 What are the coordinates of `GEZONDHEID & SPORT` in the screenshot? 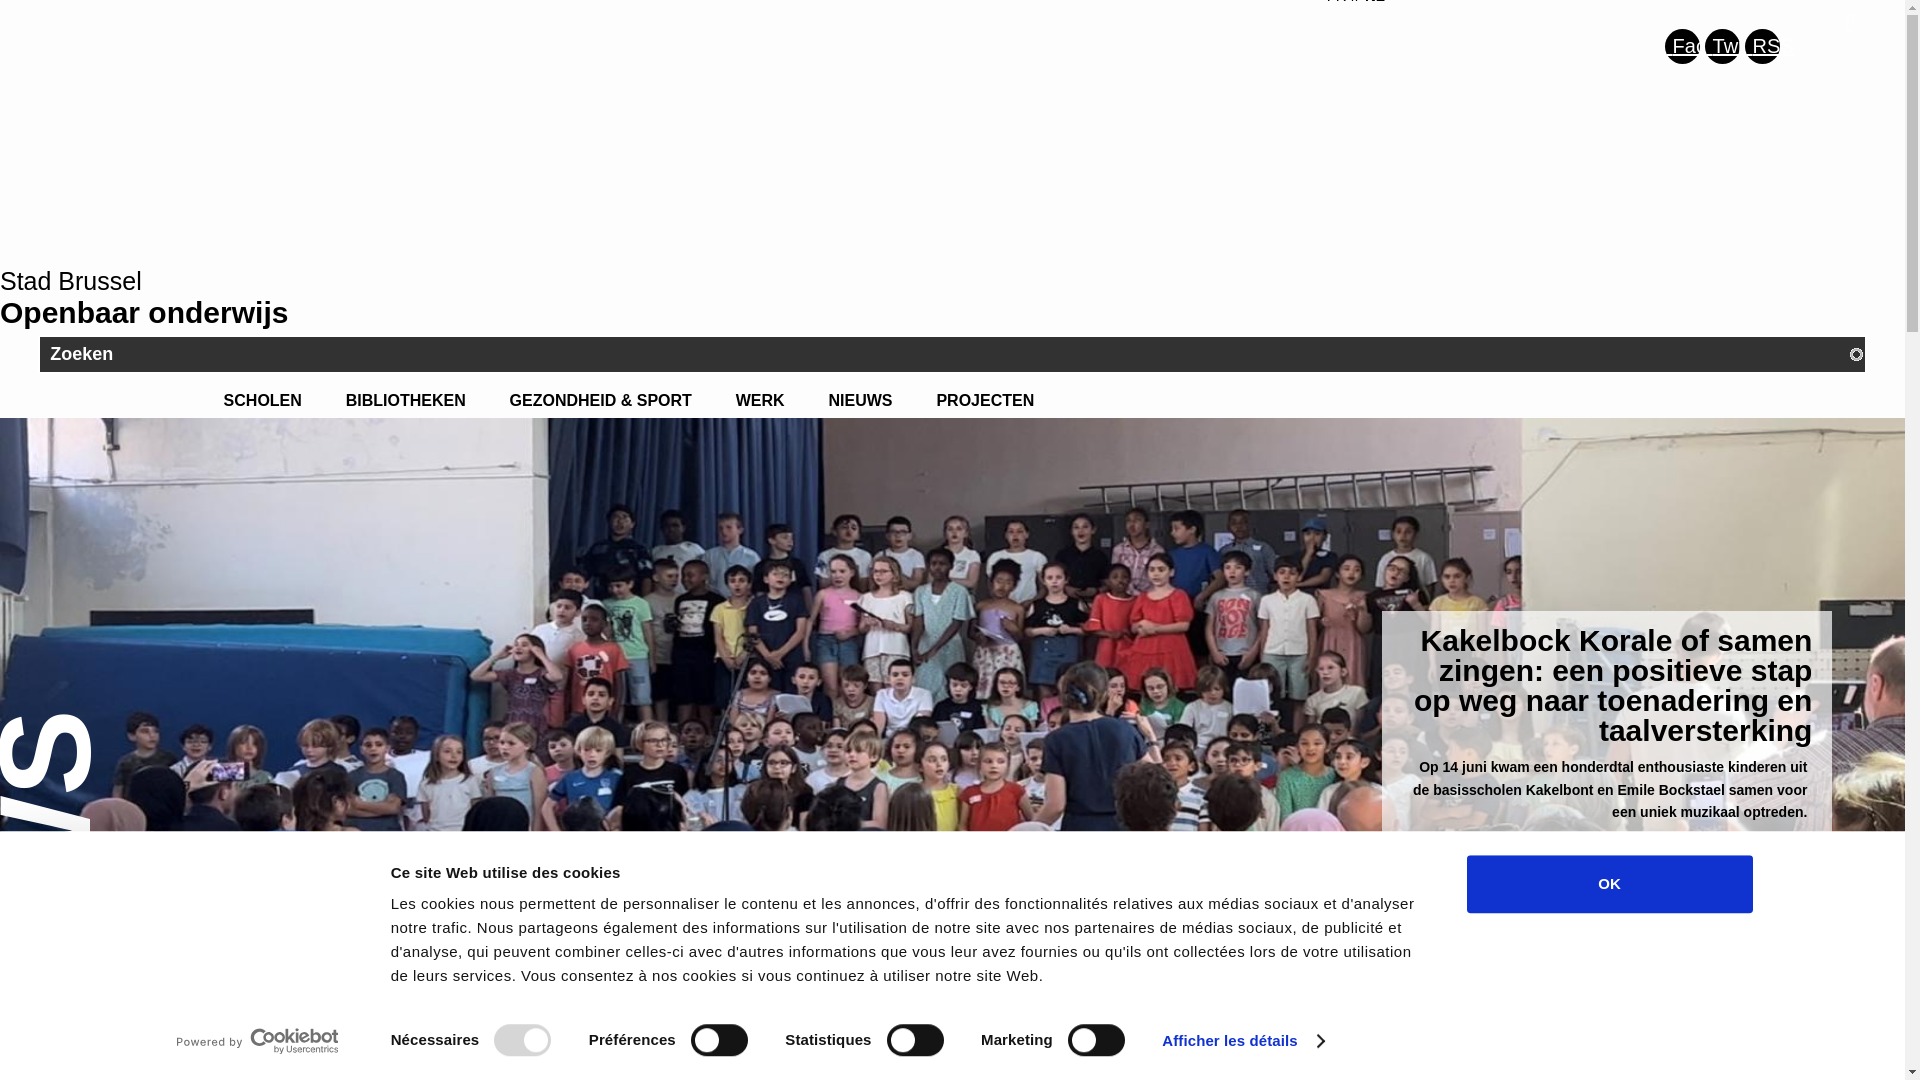 It's located at (600, 401).